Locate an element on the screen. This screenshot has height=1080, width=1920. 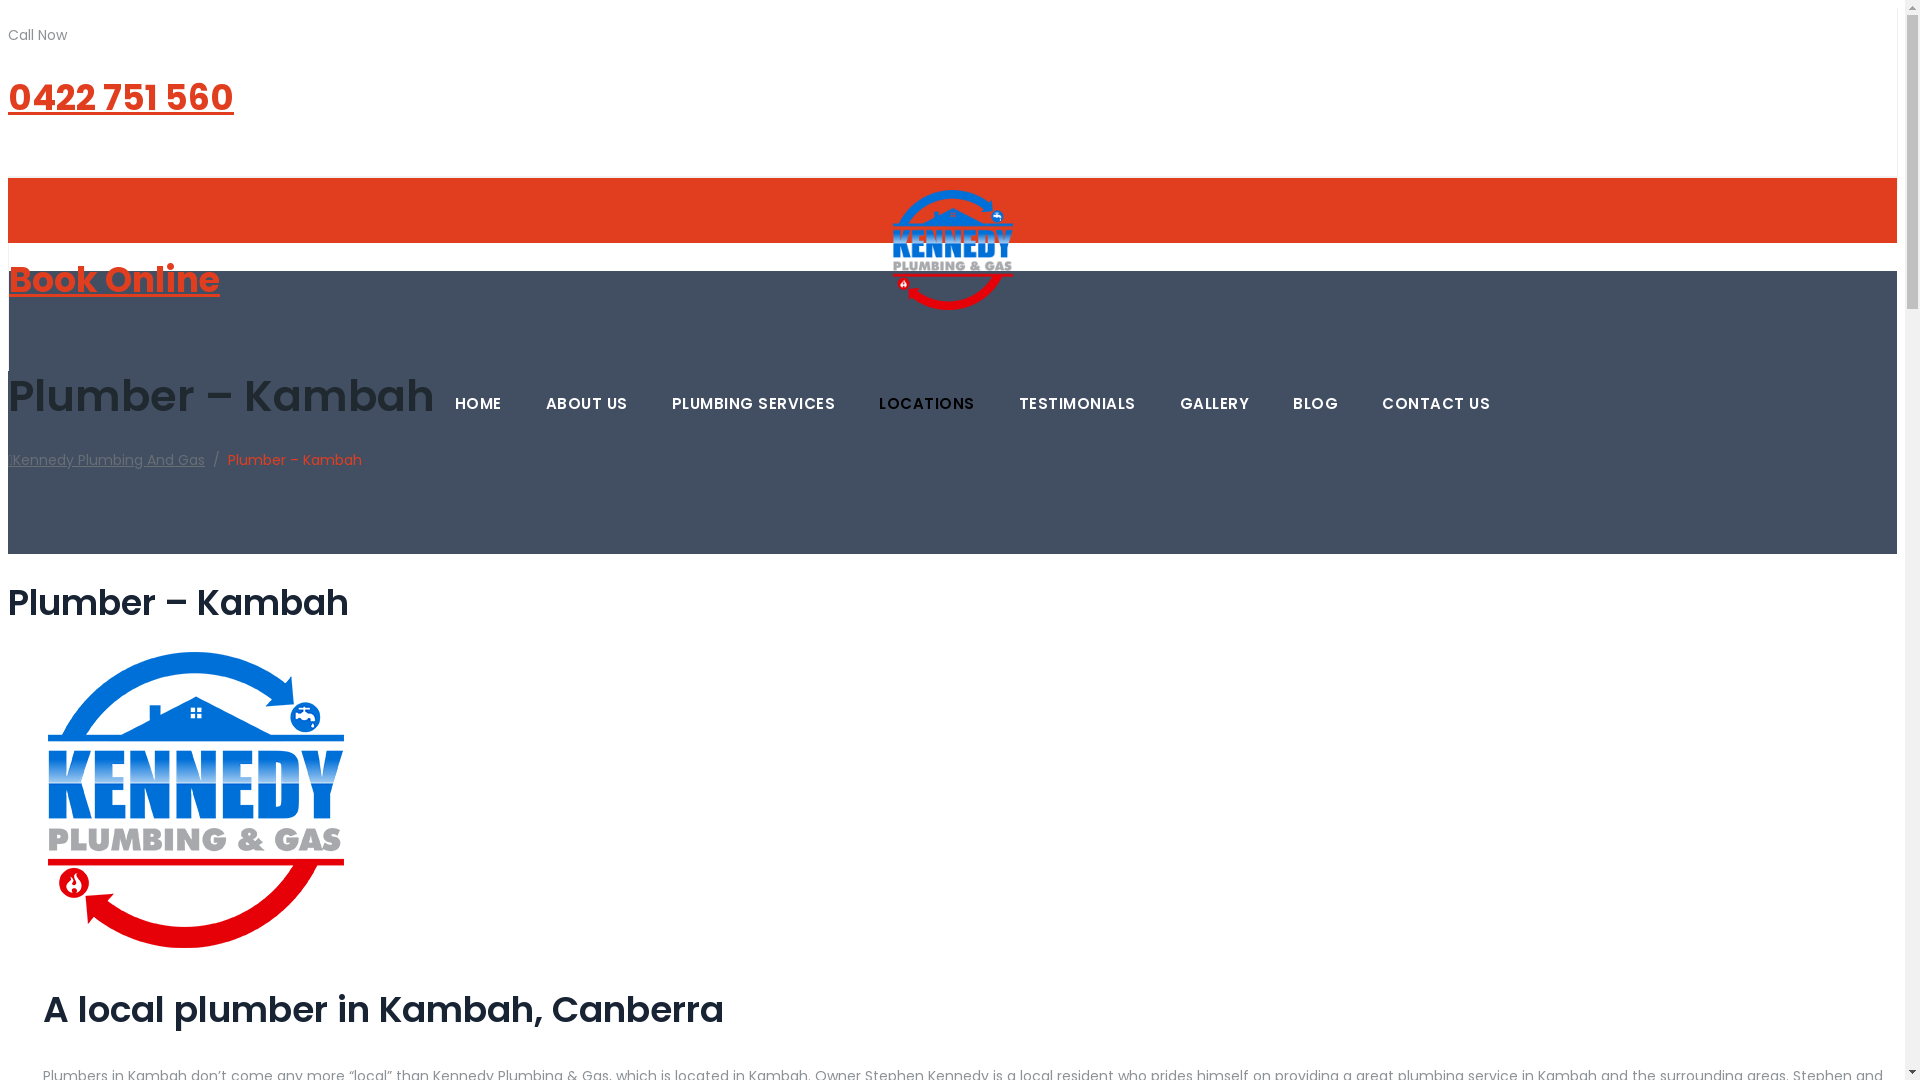
Kennedy Plumbing And Gas is located at coordinates (106, 460).